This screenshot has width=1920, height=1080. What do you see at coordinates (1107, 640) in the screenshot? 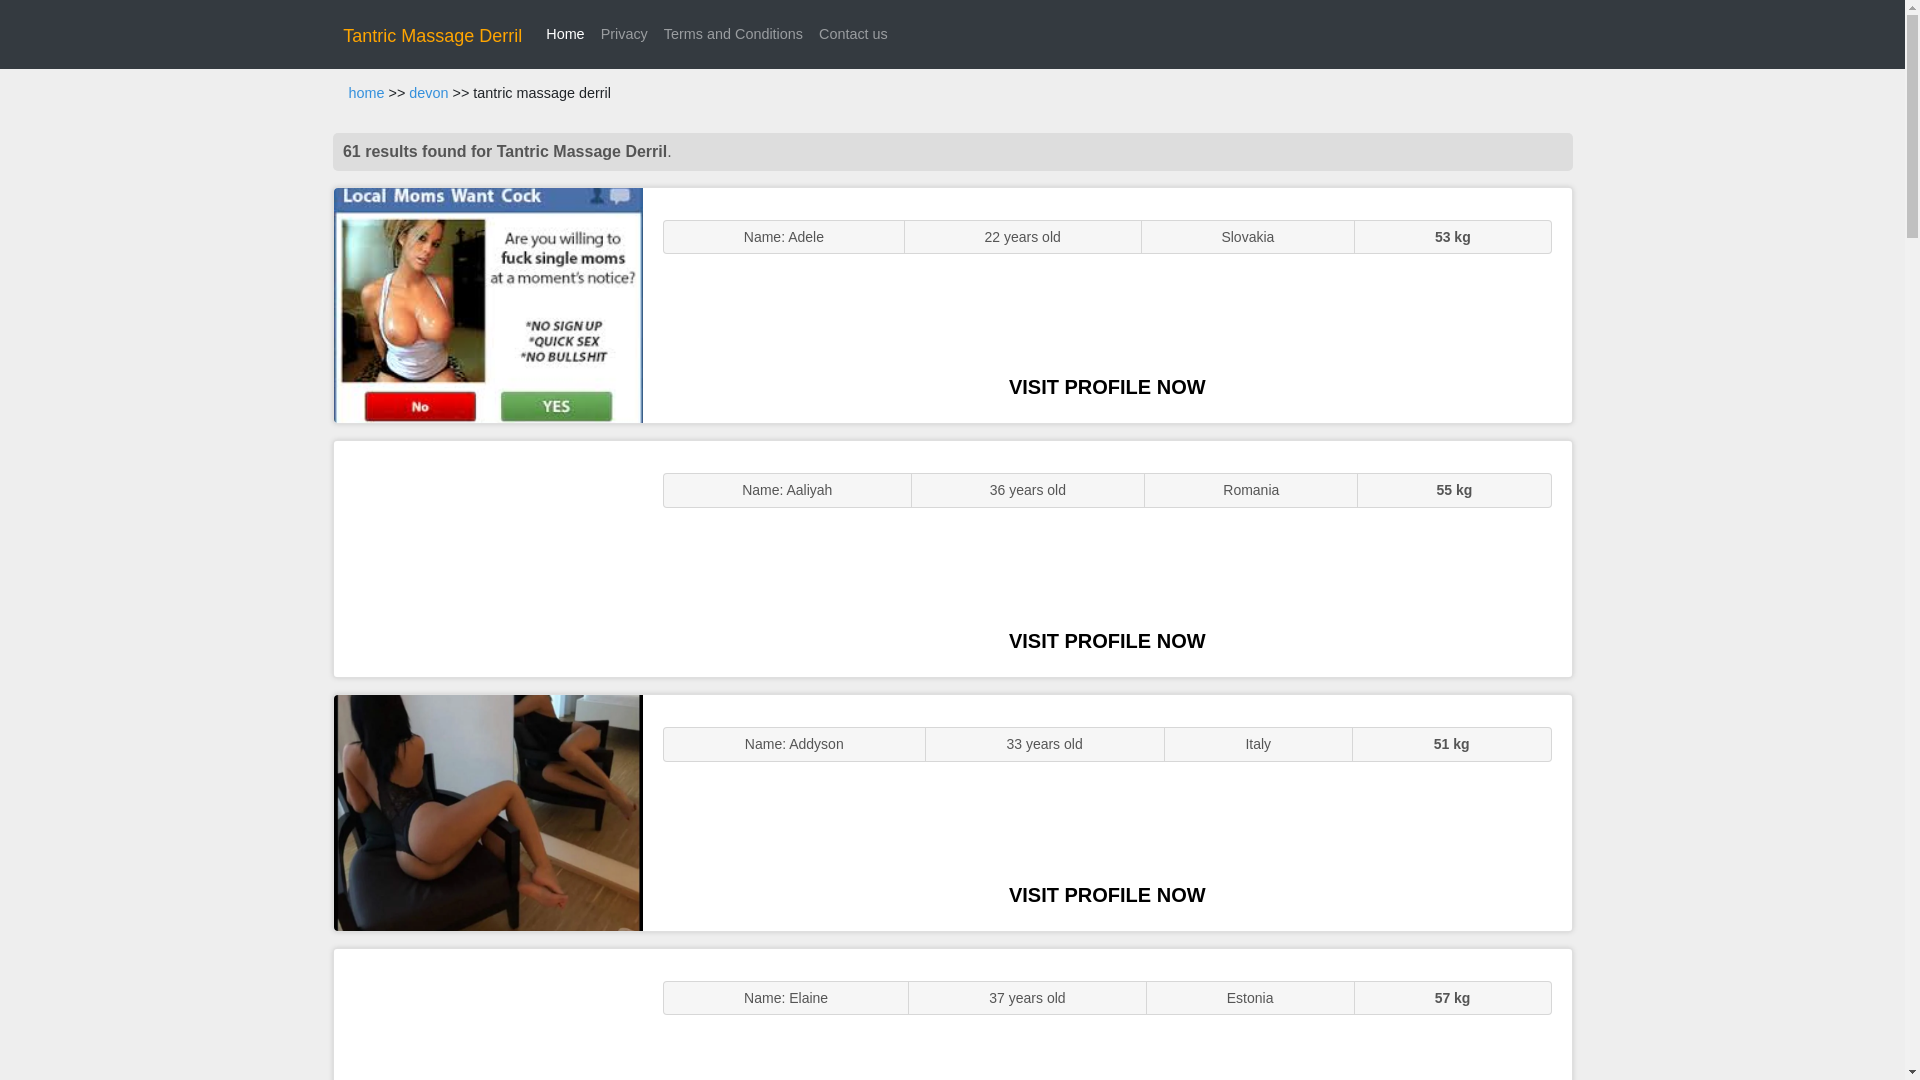
I see `VISIT PROFILE NOW` at bounding box center [1107, 640].